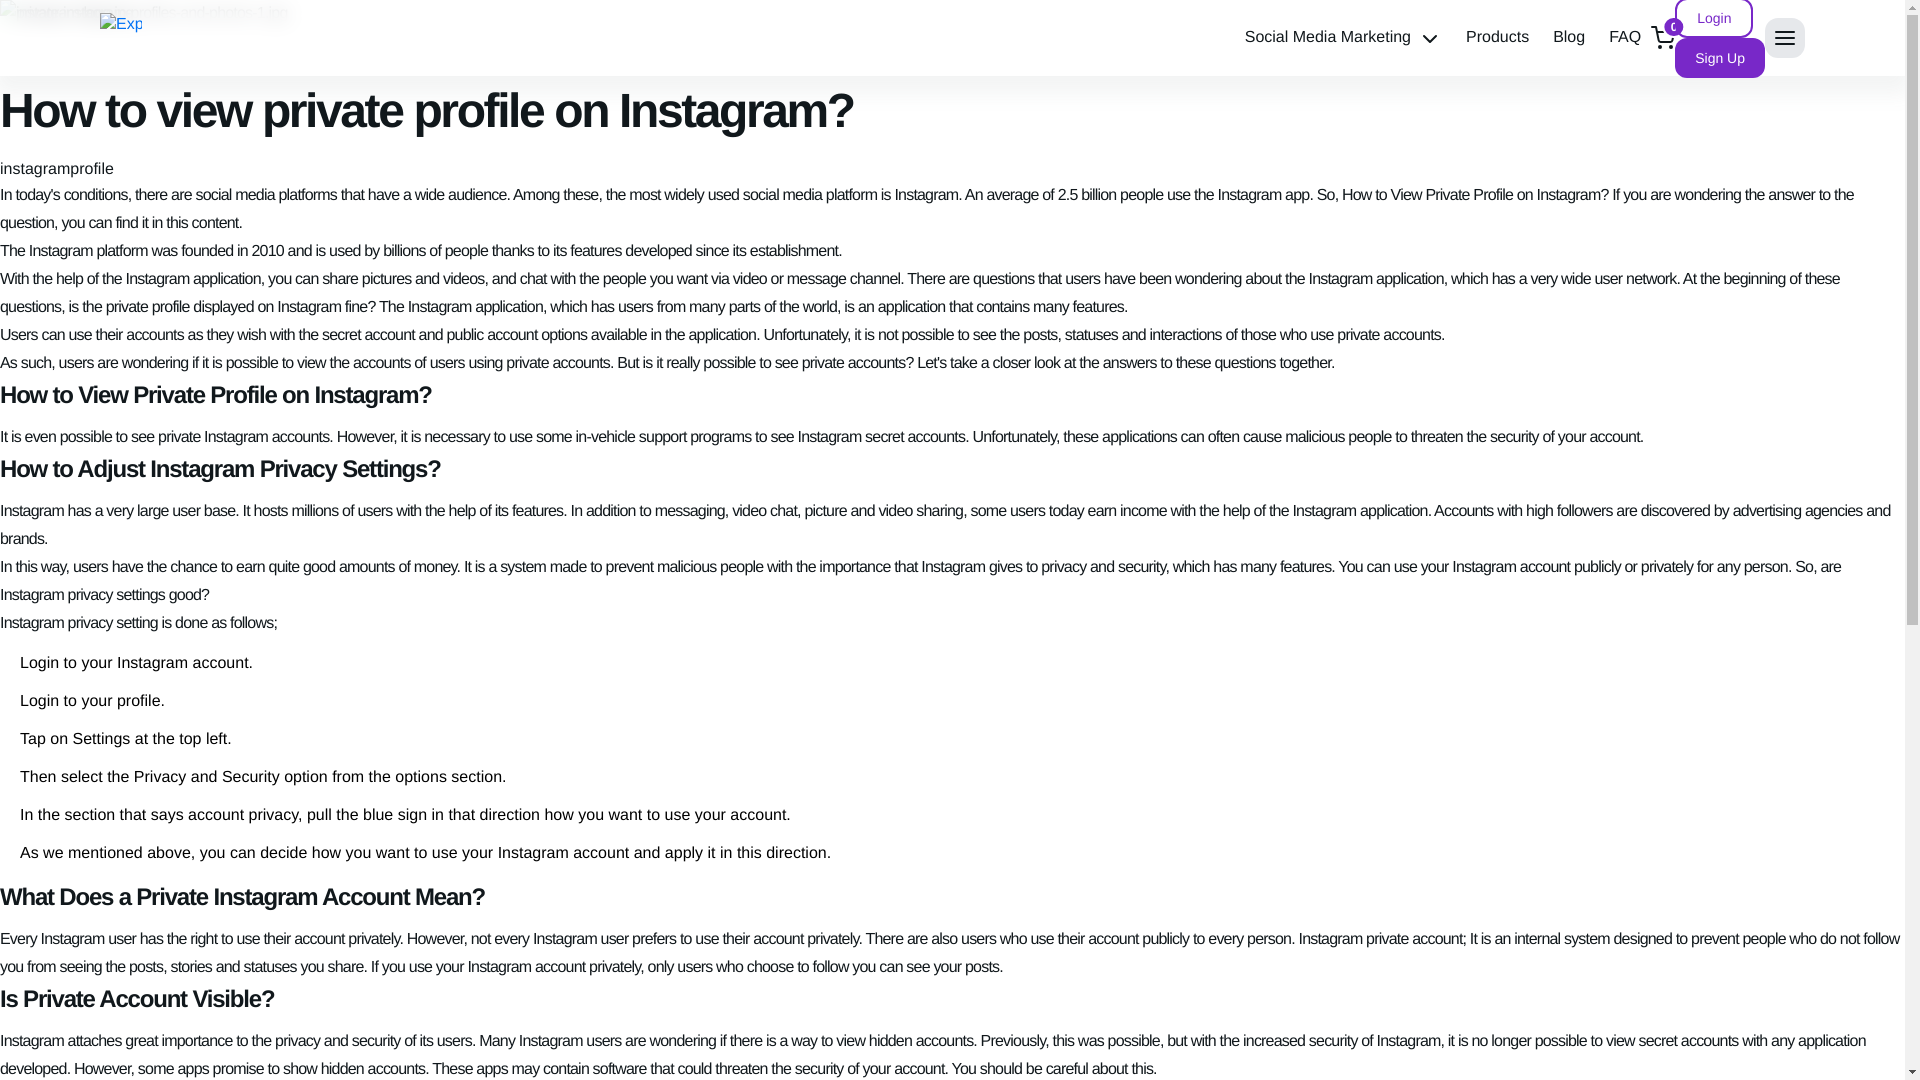  Describe the element at coordinates (1342, 38) in the screenshot. I see `Social Media Marketing` at that location.